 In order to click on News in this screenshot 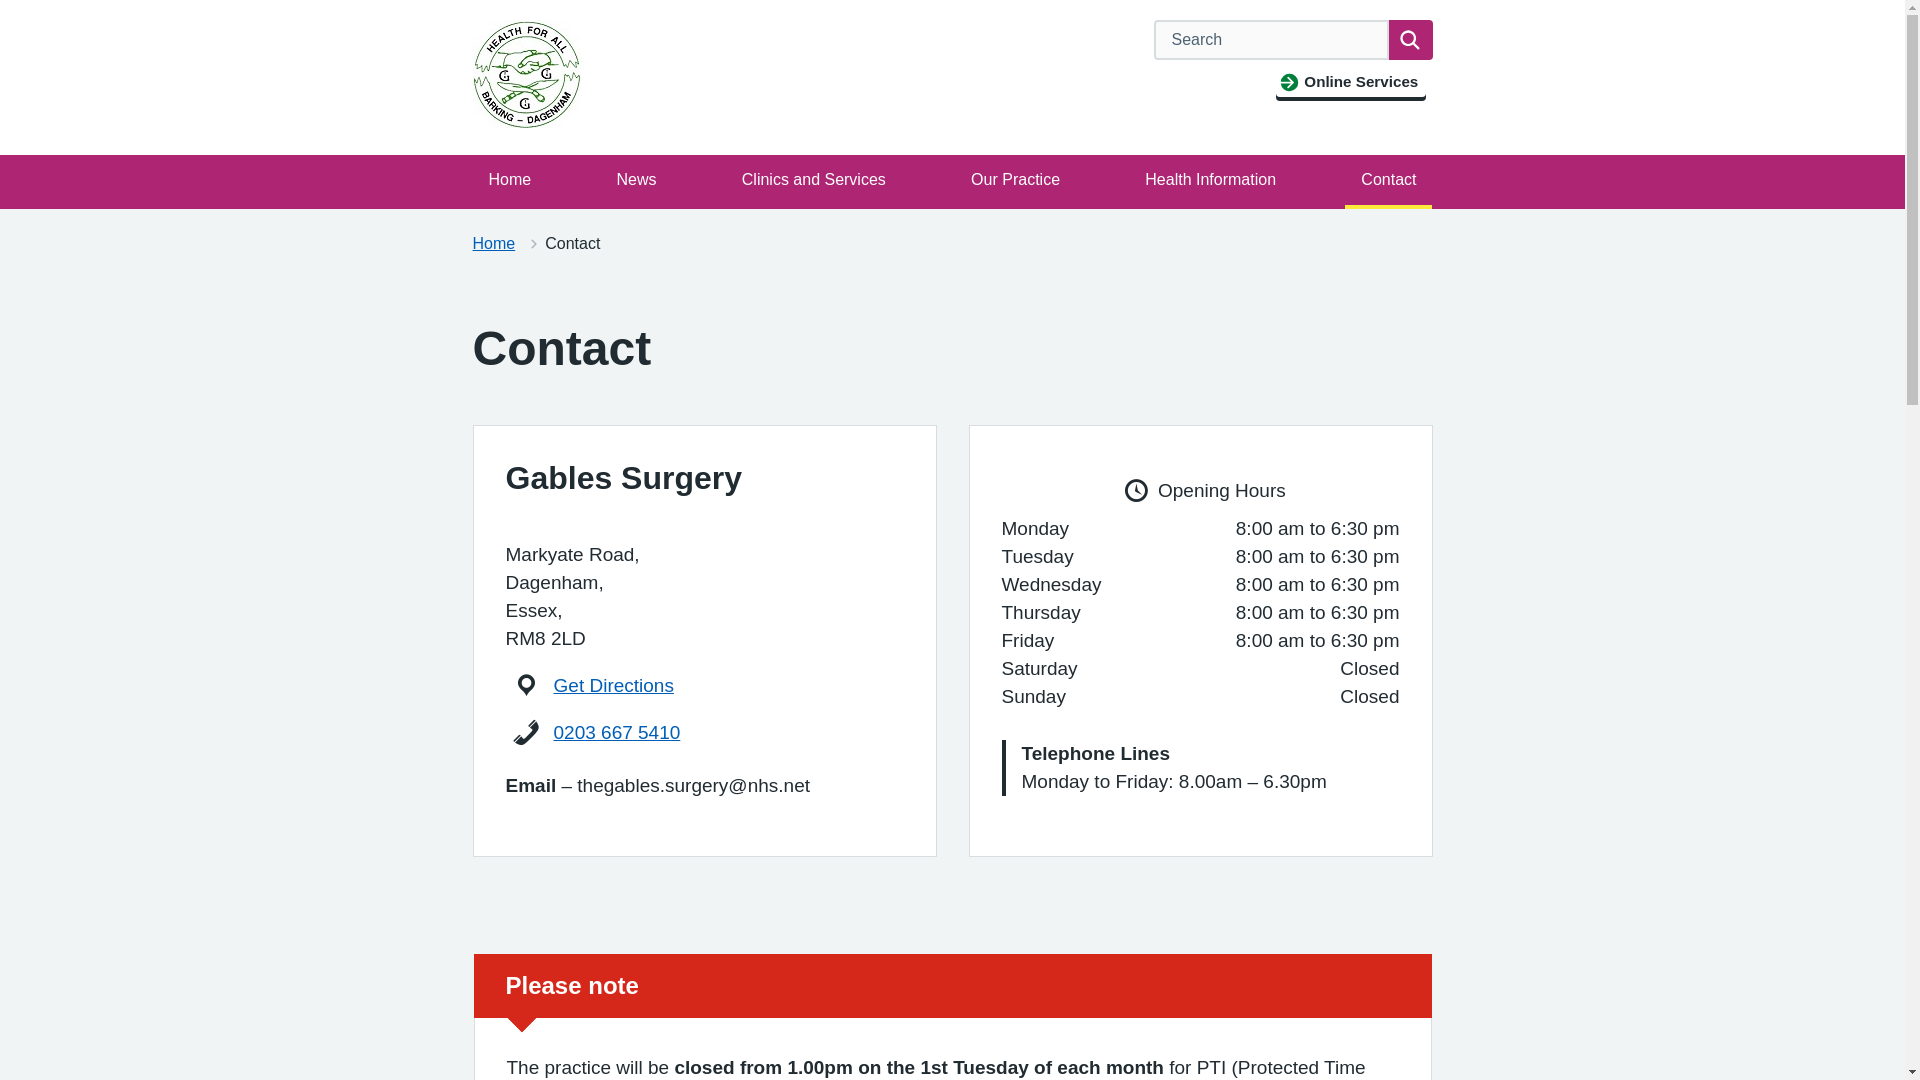, I will do `click(636, 180)`.